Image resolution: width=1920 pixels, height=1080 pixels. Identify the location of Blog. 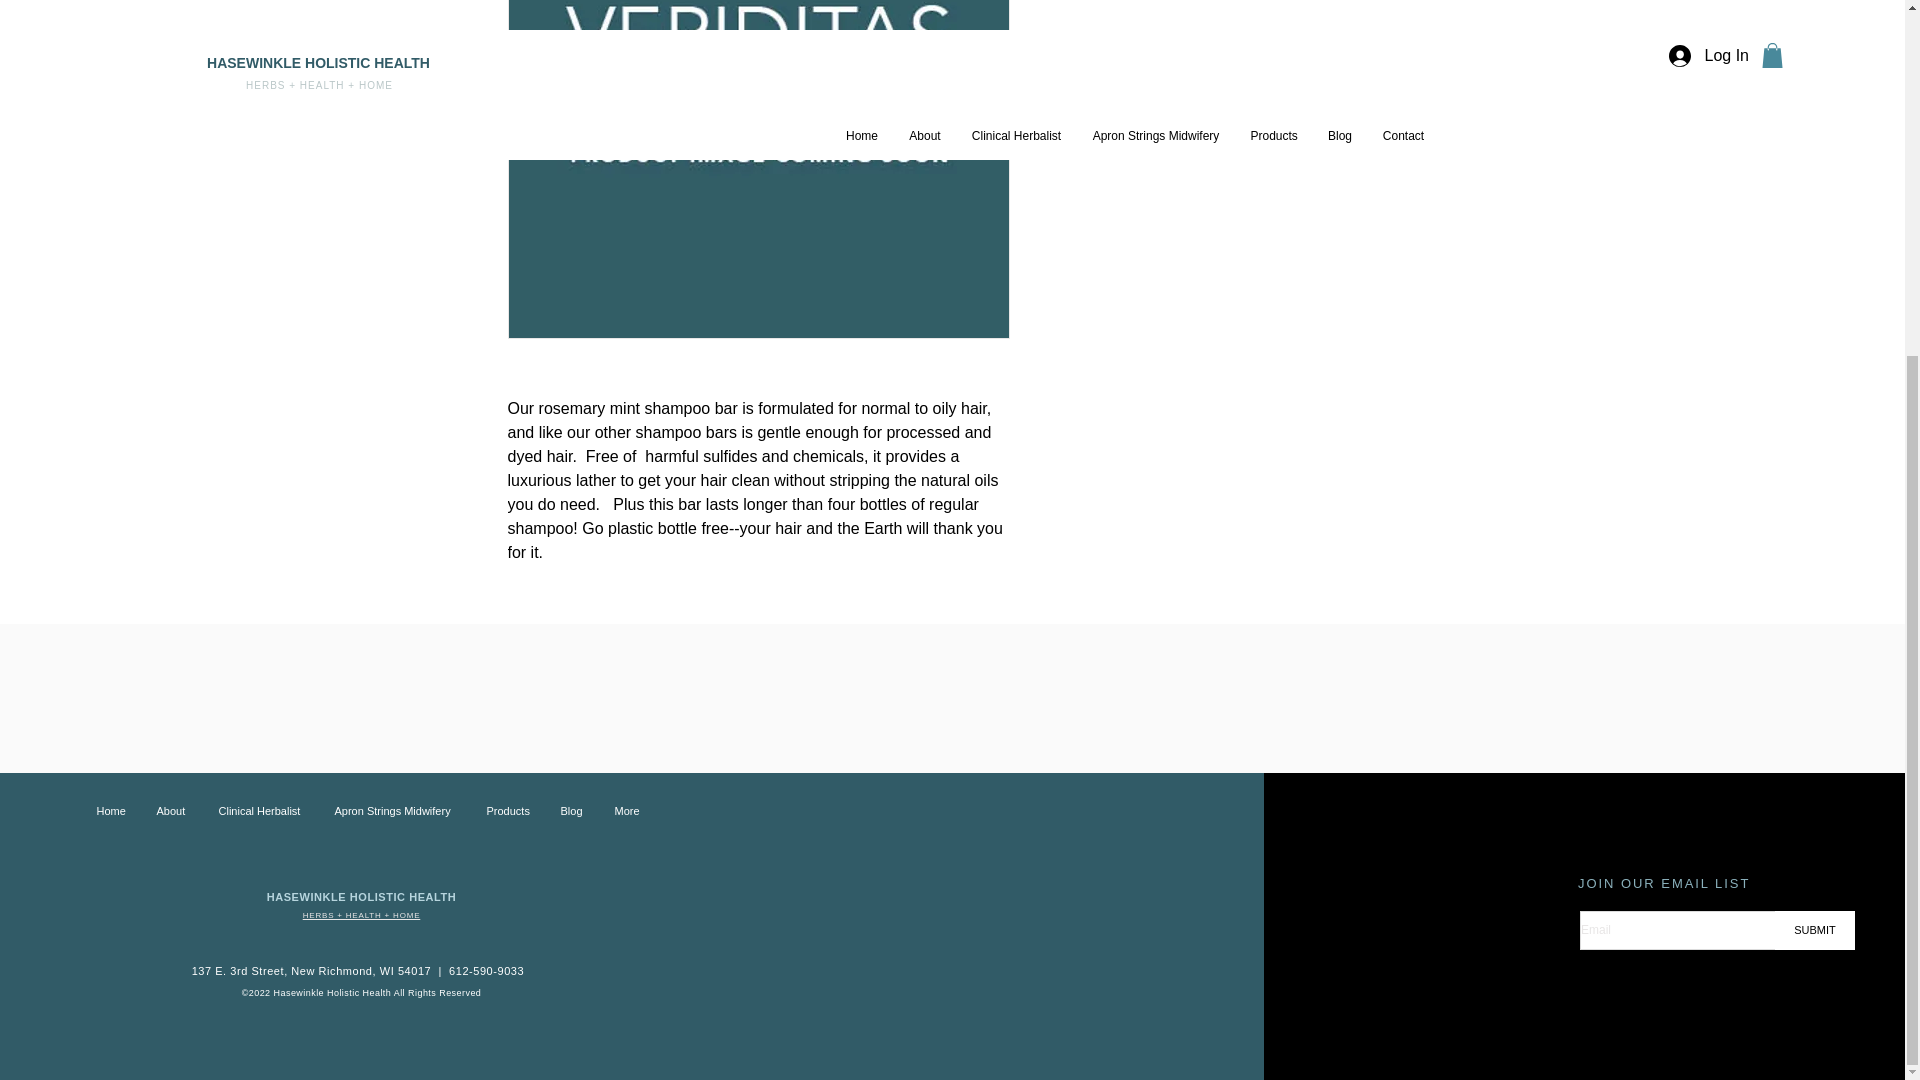
(572, 810).